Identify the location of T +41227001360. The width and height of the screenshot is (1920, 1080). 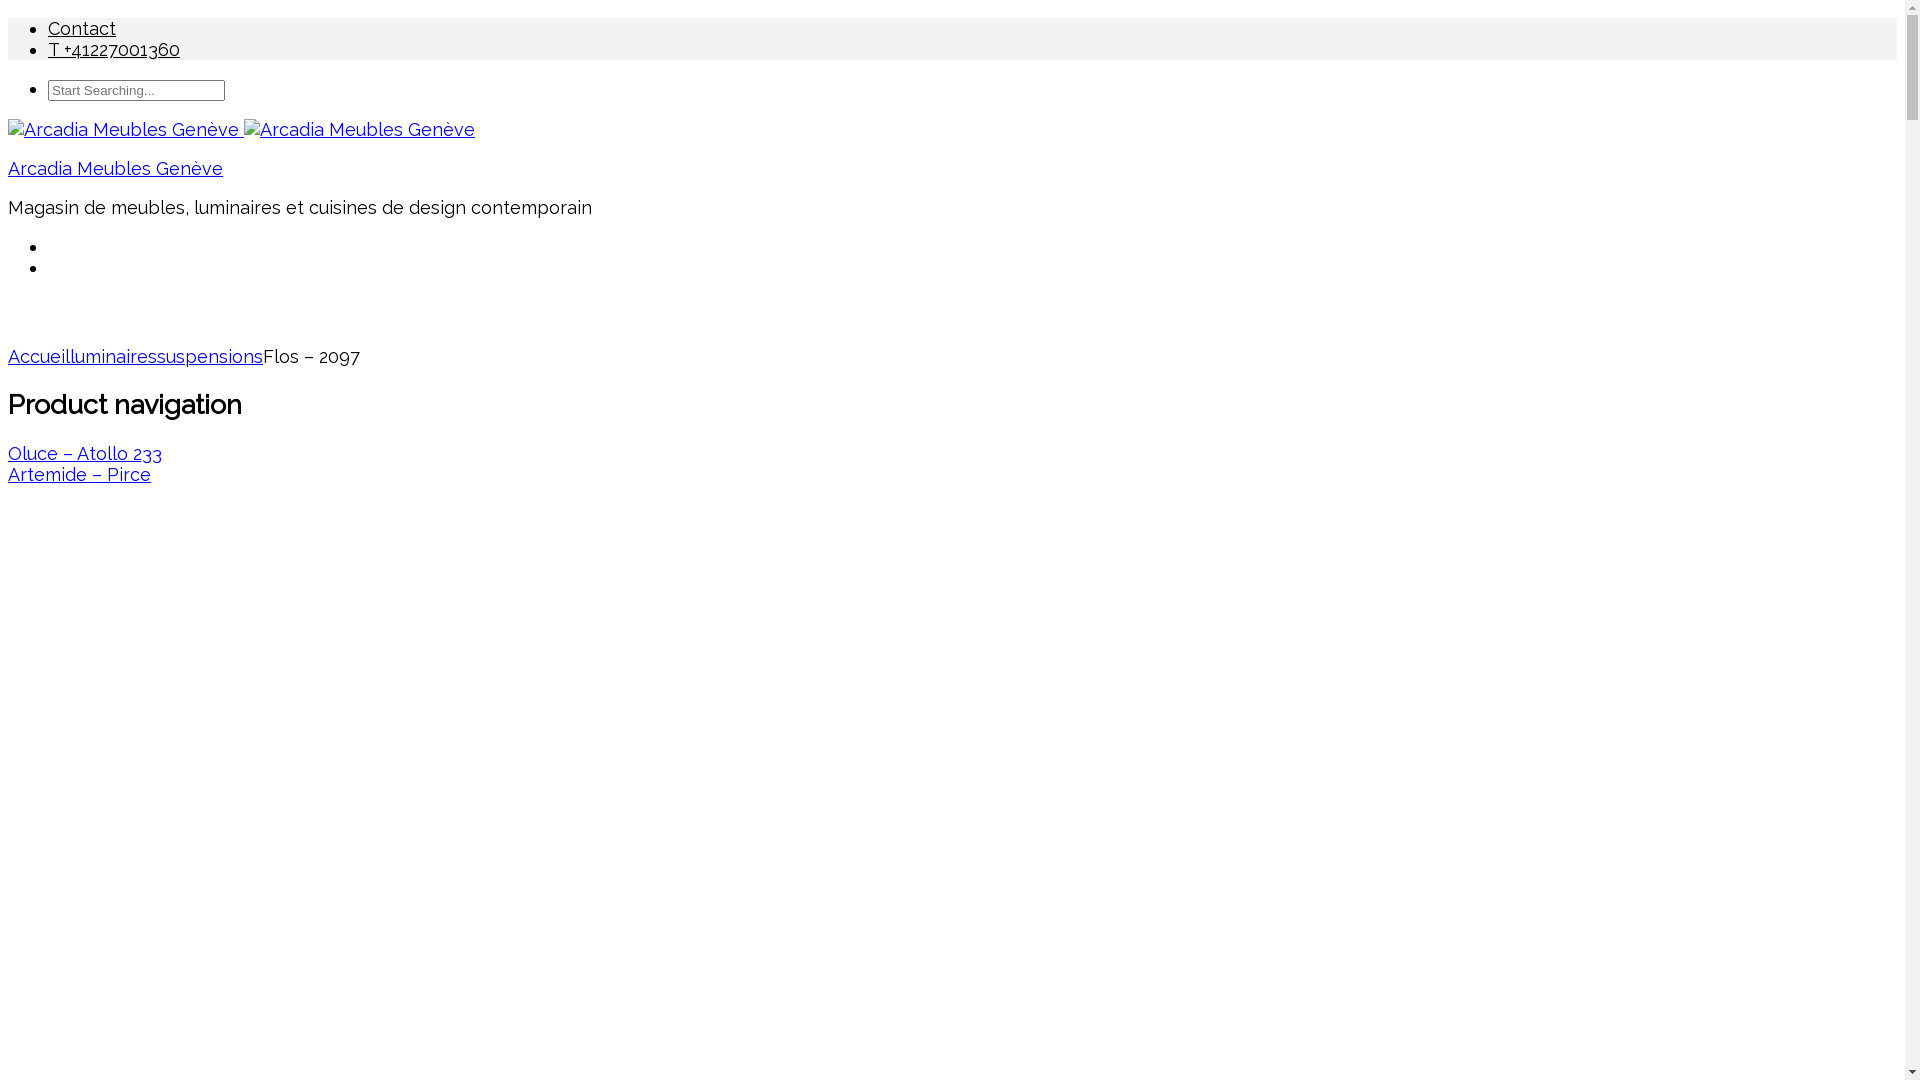
(114, 49).